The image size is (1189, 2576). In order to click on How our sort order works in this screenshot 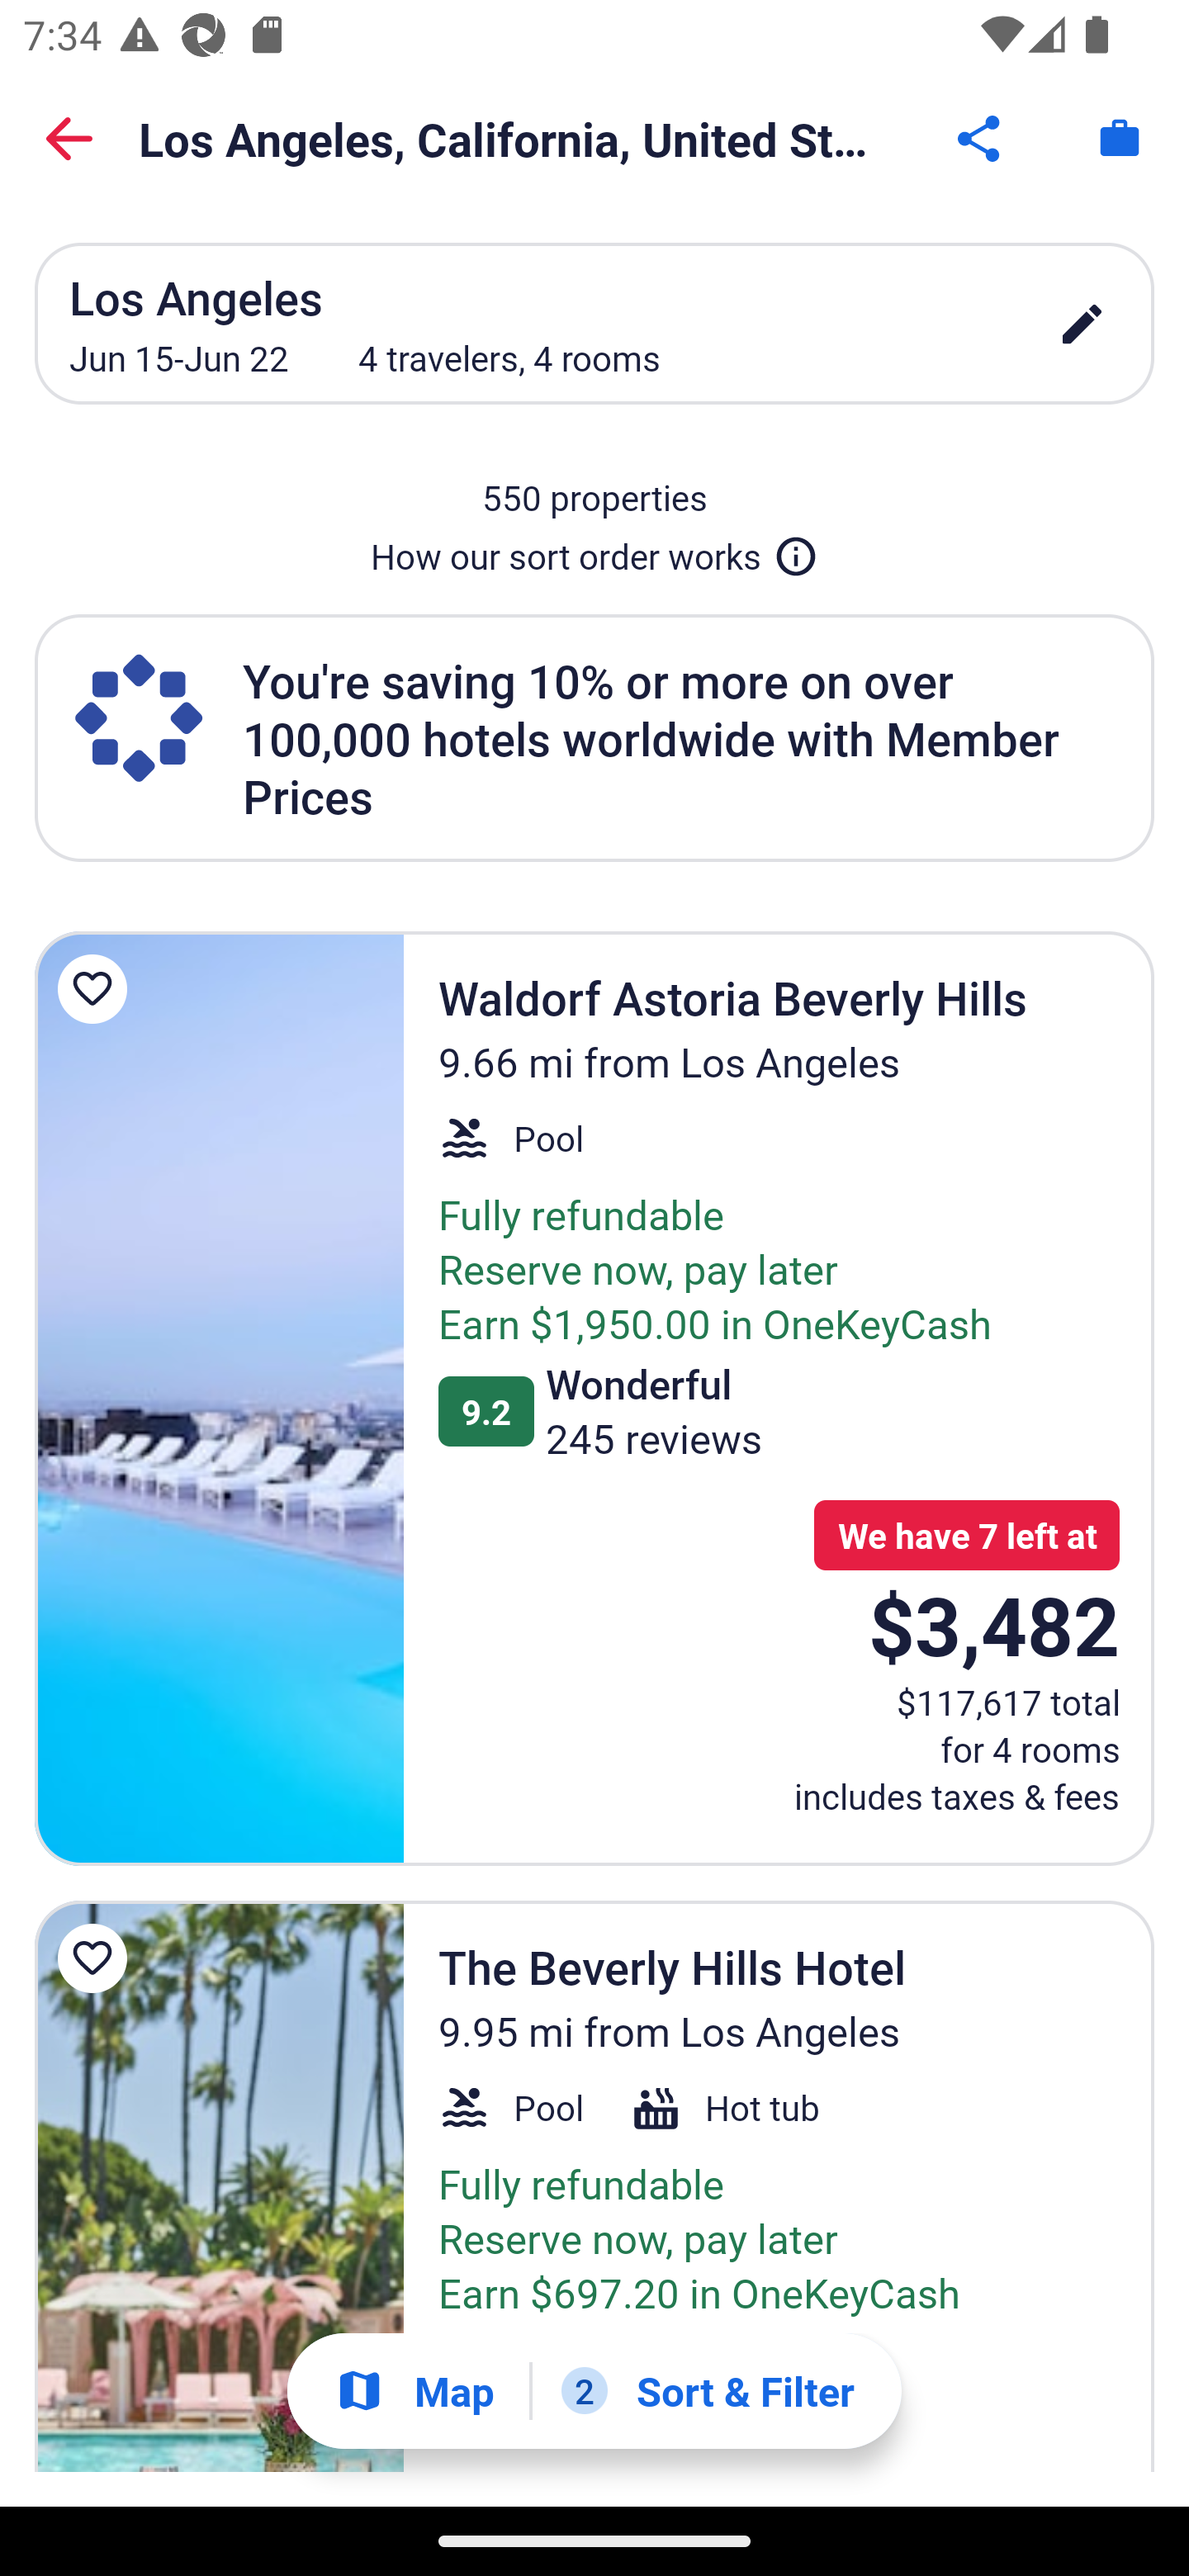, I will do `click(594, 550)`.